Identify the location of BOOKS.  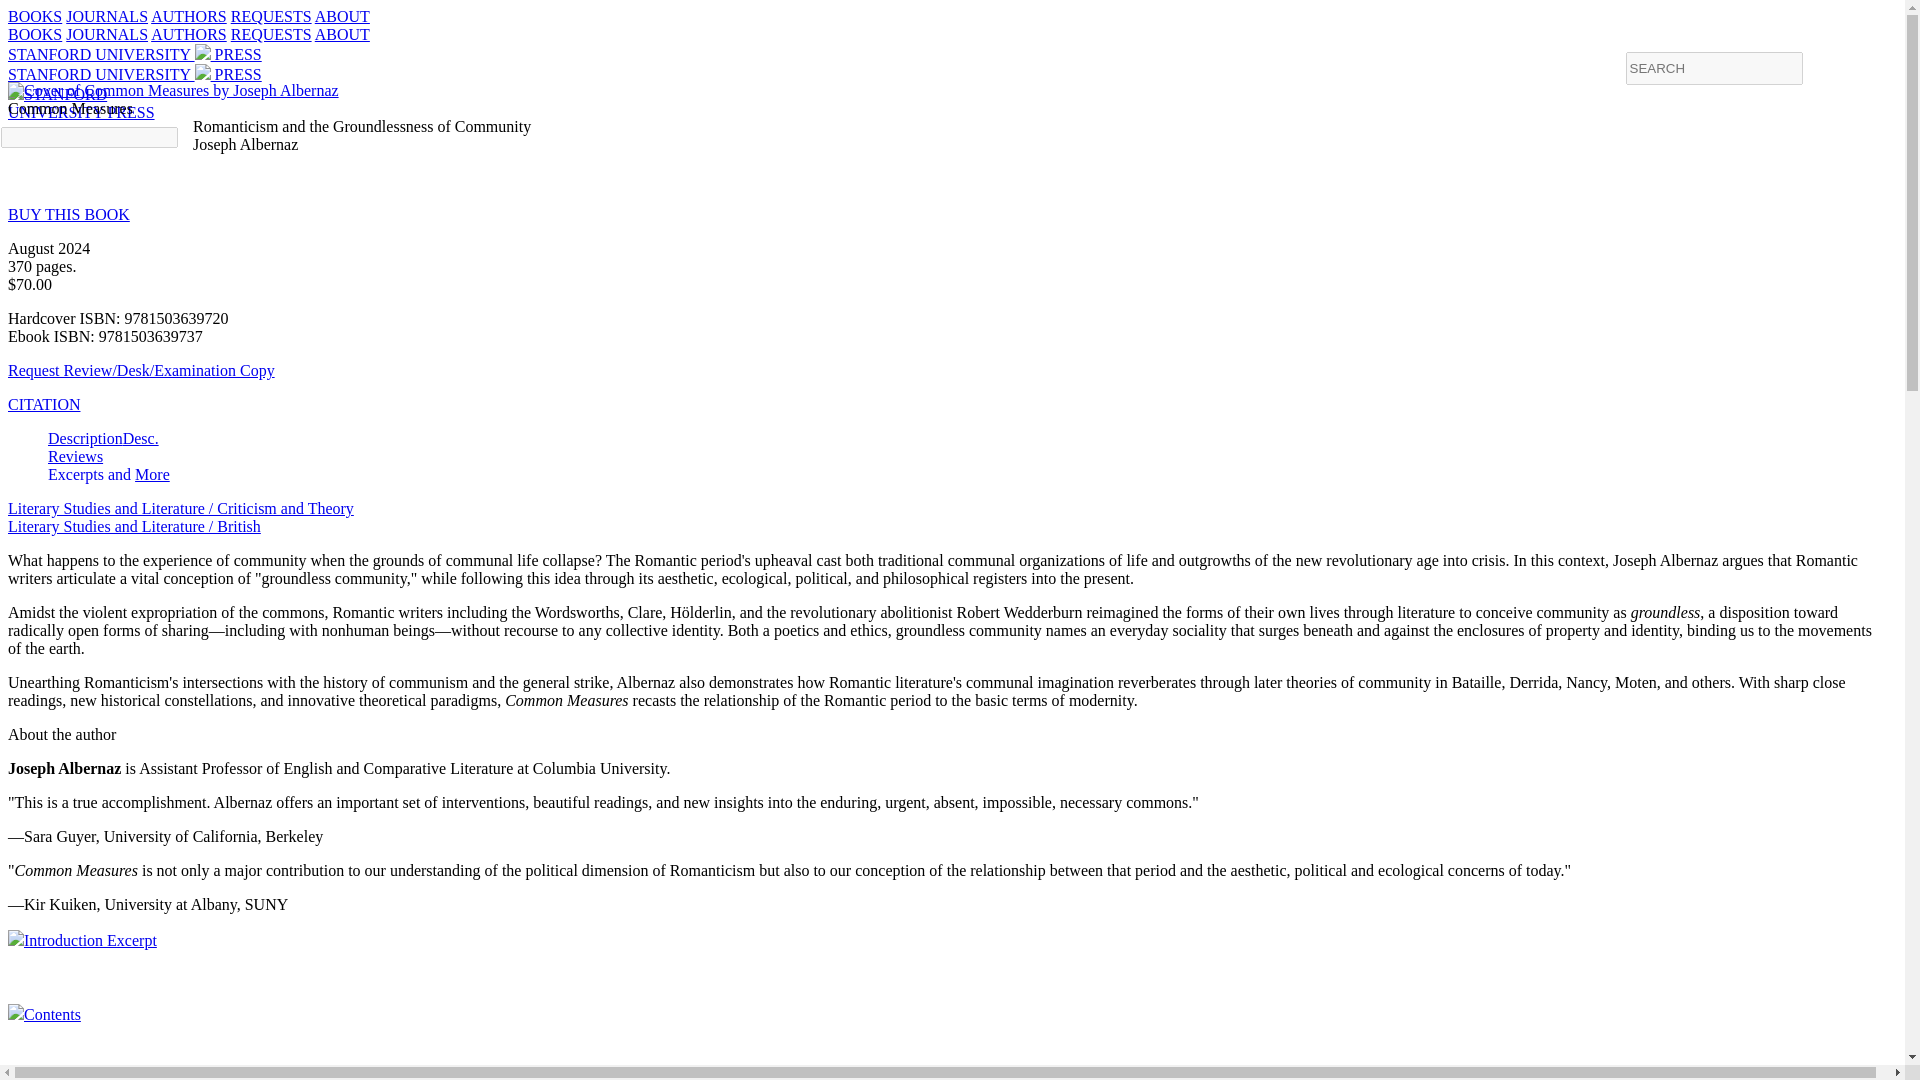
(81, 103).